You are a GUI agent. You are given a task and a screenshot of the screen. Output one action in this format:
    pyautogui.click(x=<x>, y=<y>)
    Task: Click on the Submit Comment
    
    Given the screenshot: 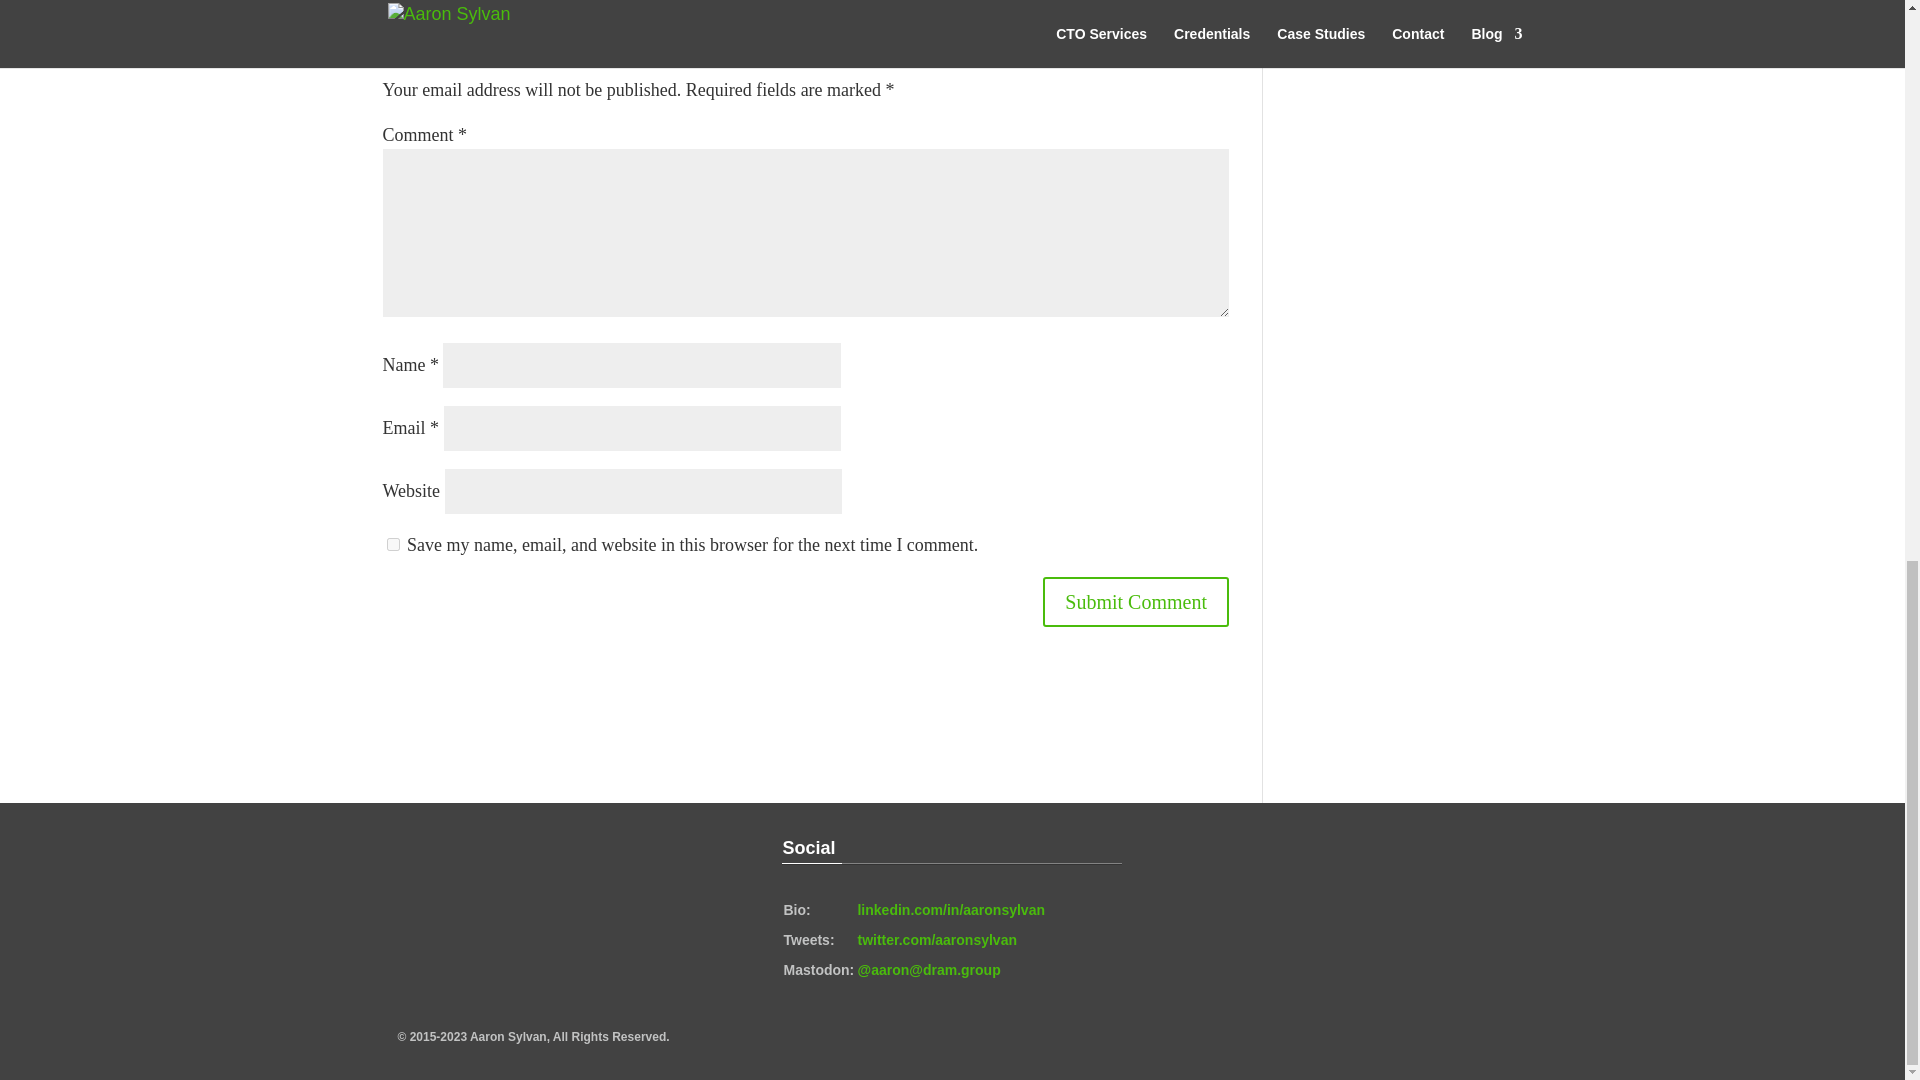 What is the action you would take?
    pyautogui.click(x=1135, y=602)
    